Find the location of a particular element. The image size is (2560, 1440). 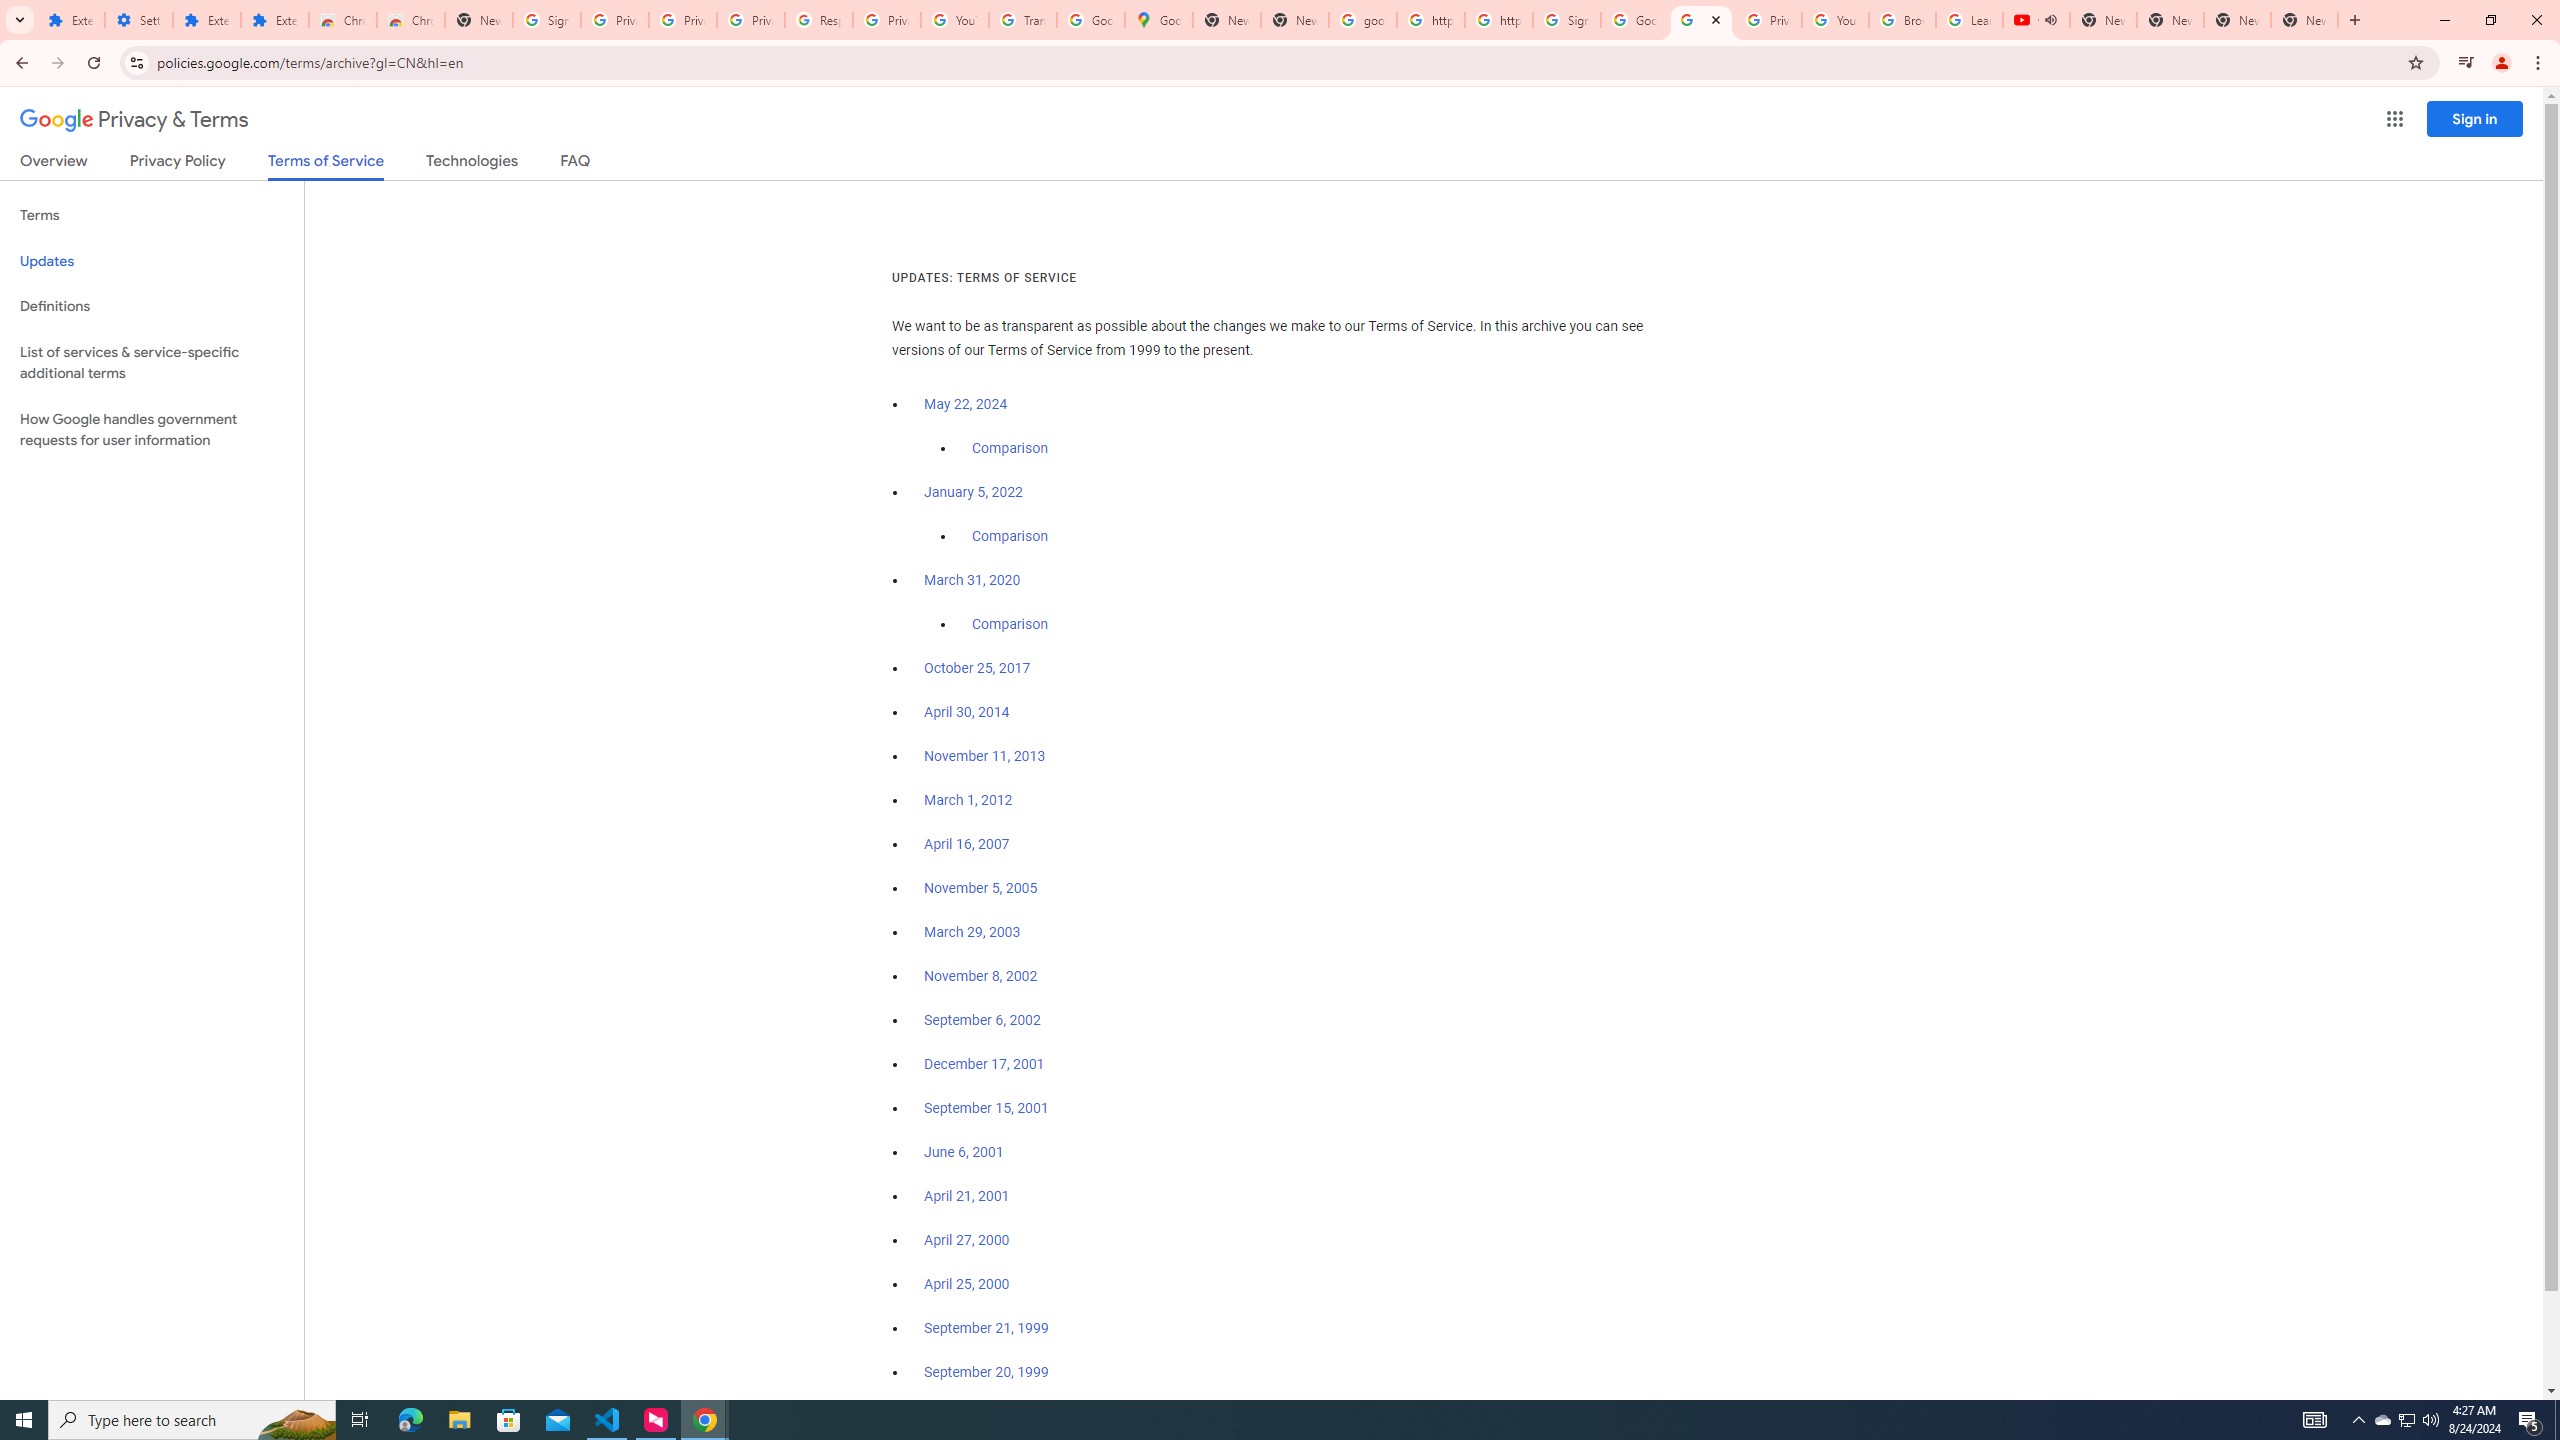

Google Maps is located at coordinates (1160, 20).